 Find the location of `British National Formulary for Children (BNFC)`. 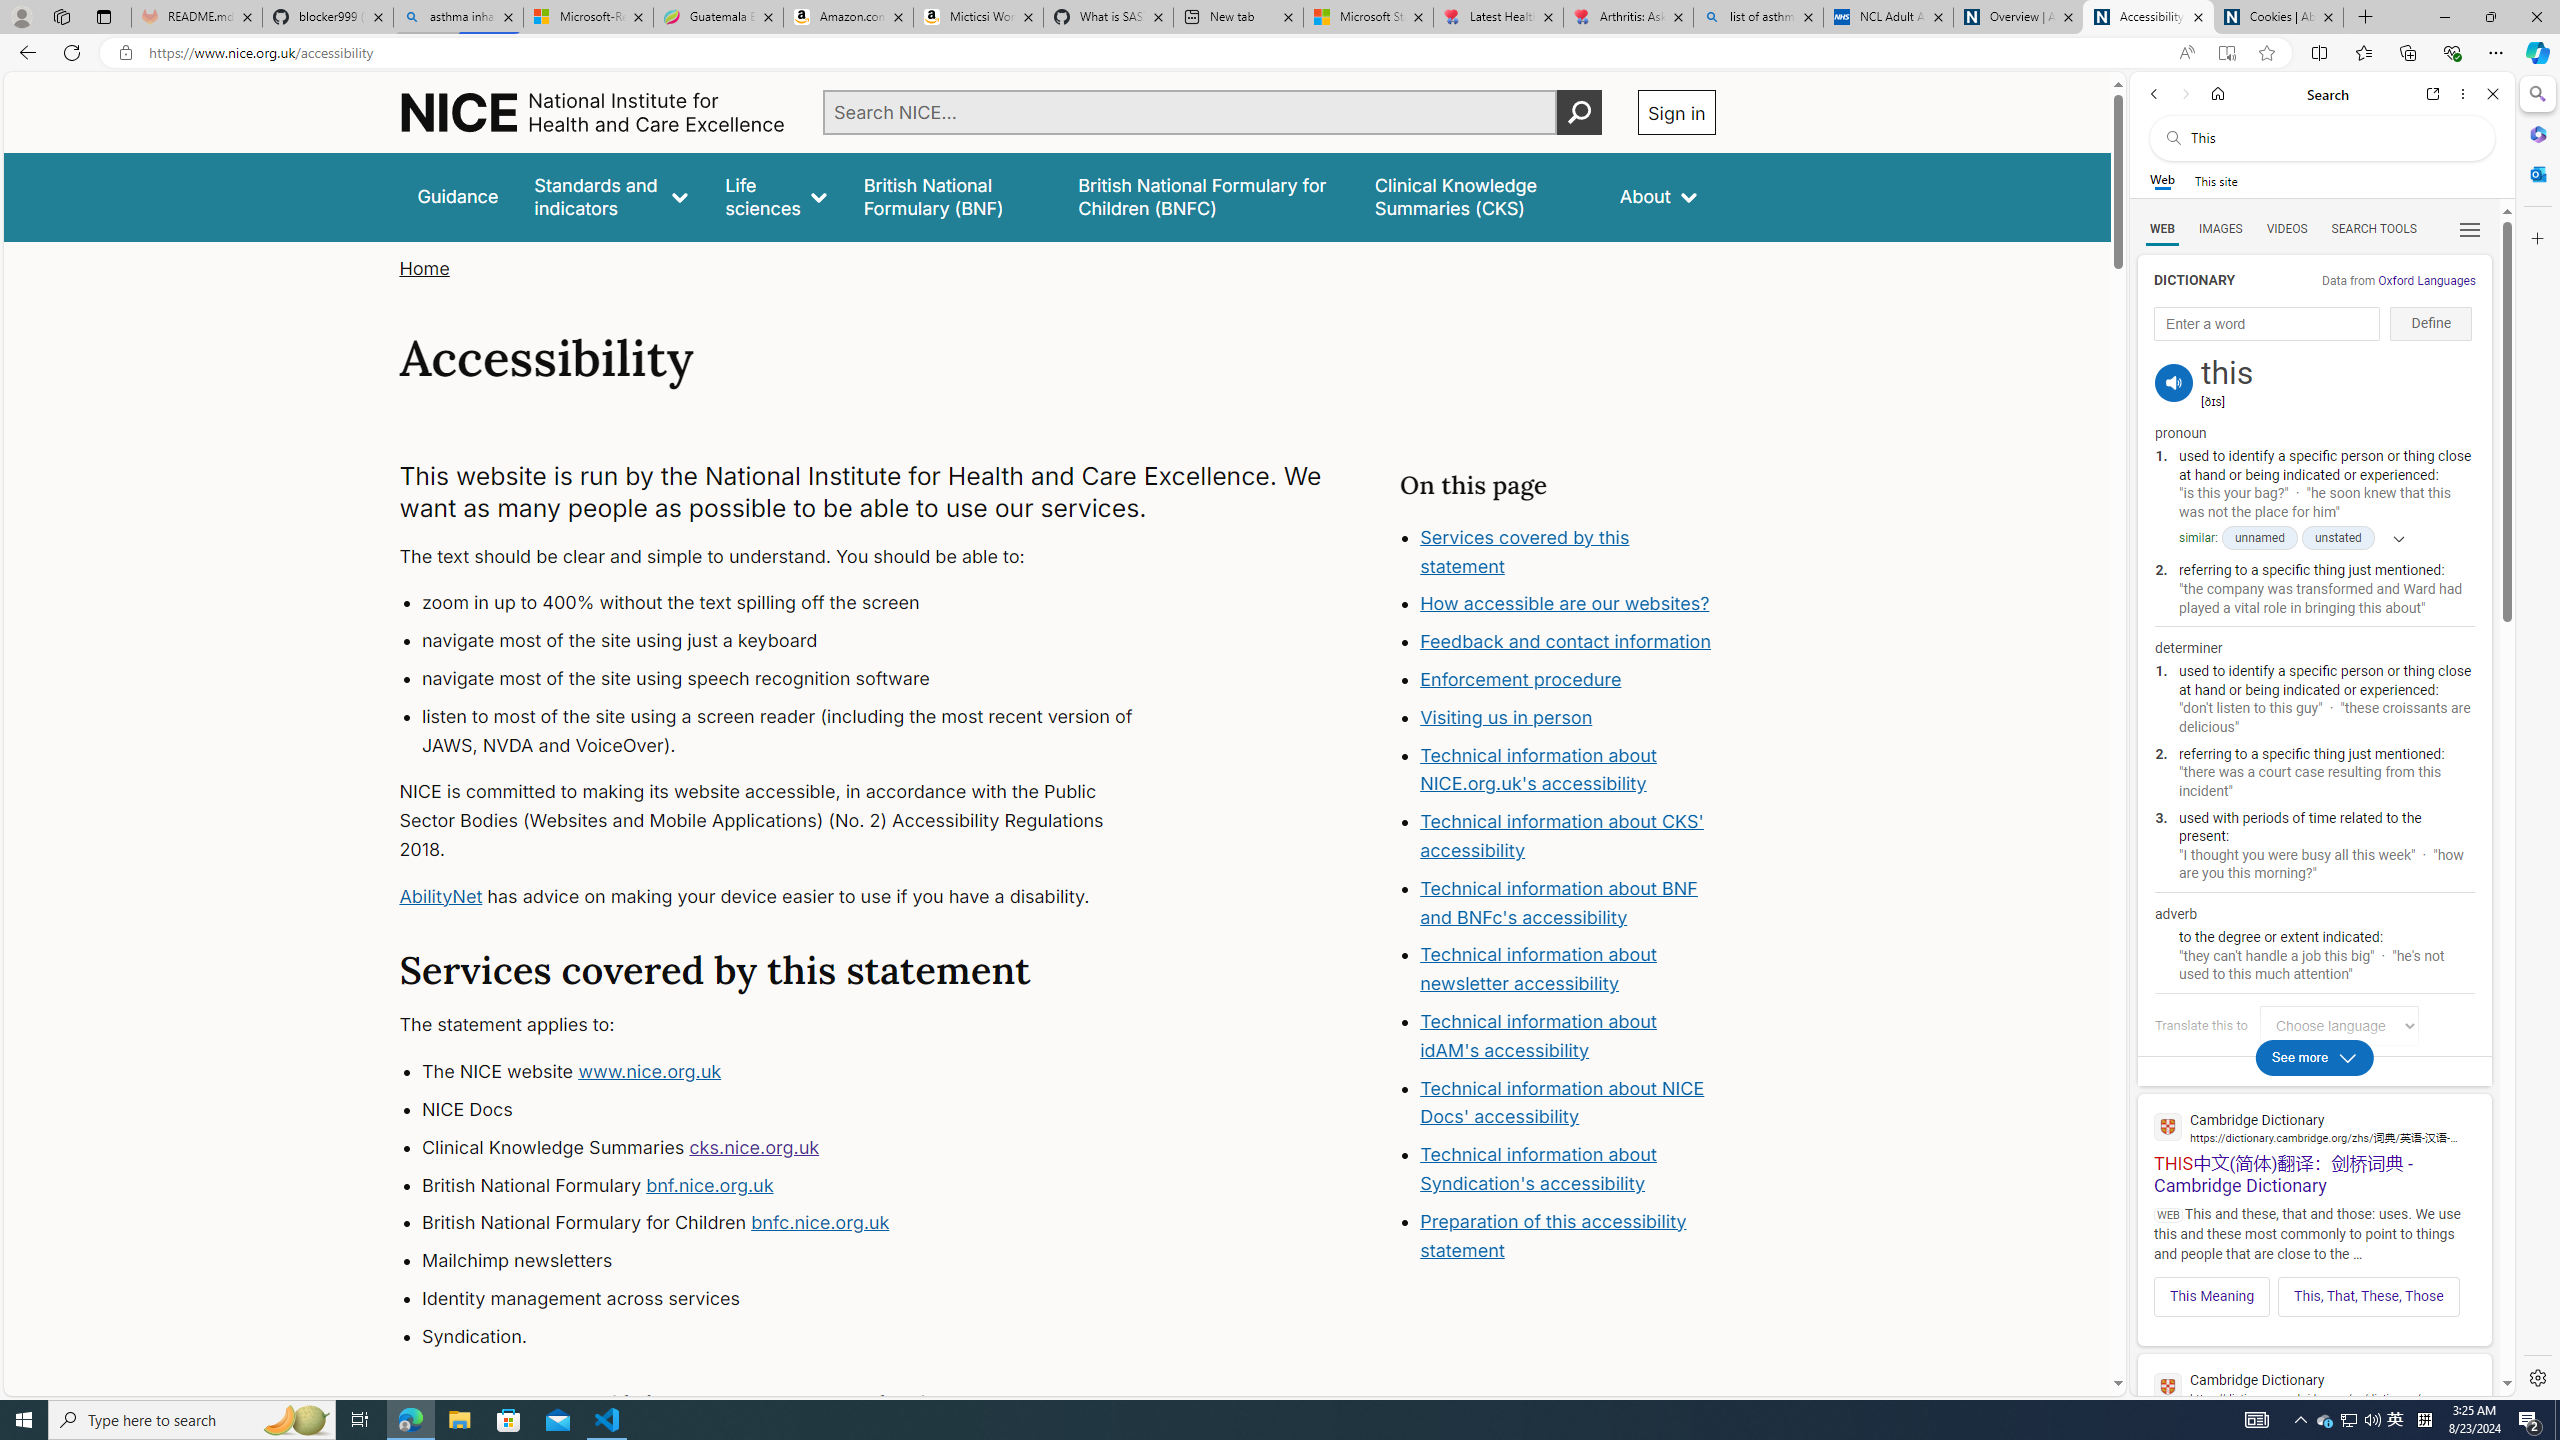

British National Formulary for Children (BNFC) is located at coordinates (1208, 196).